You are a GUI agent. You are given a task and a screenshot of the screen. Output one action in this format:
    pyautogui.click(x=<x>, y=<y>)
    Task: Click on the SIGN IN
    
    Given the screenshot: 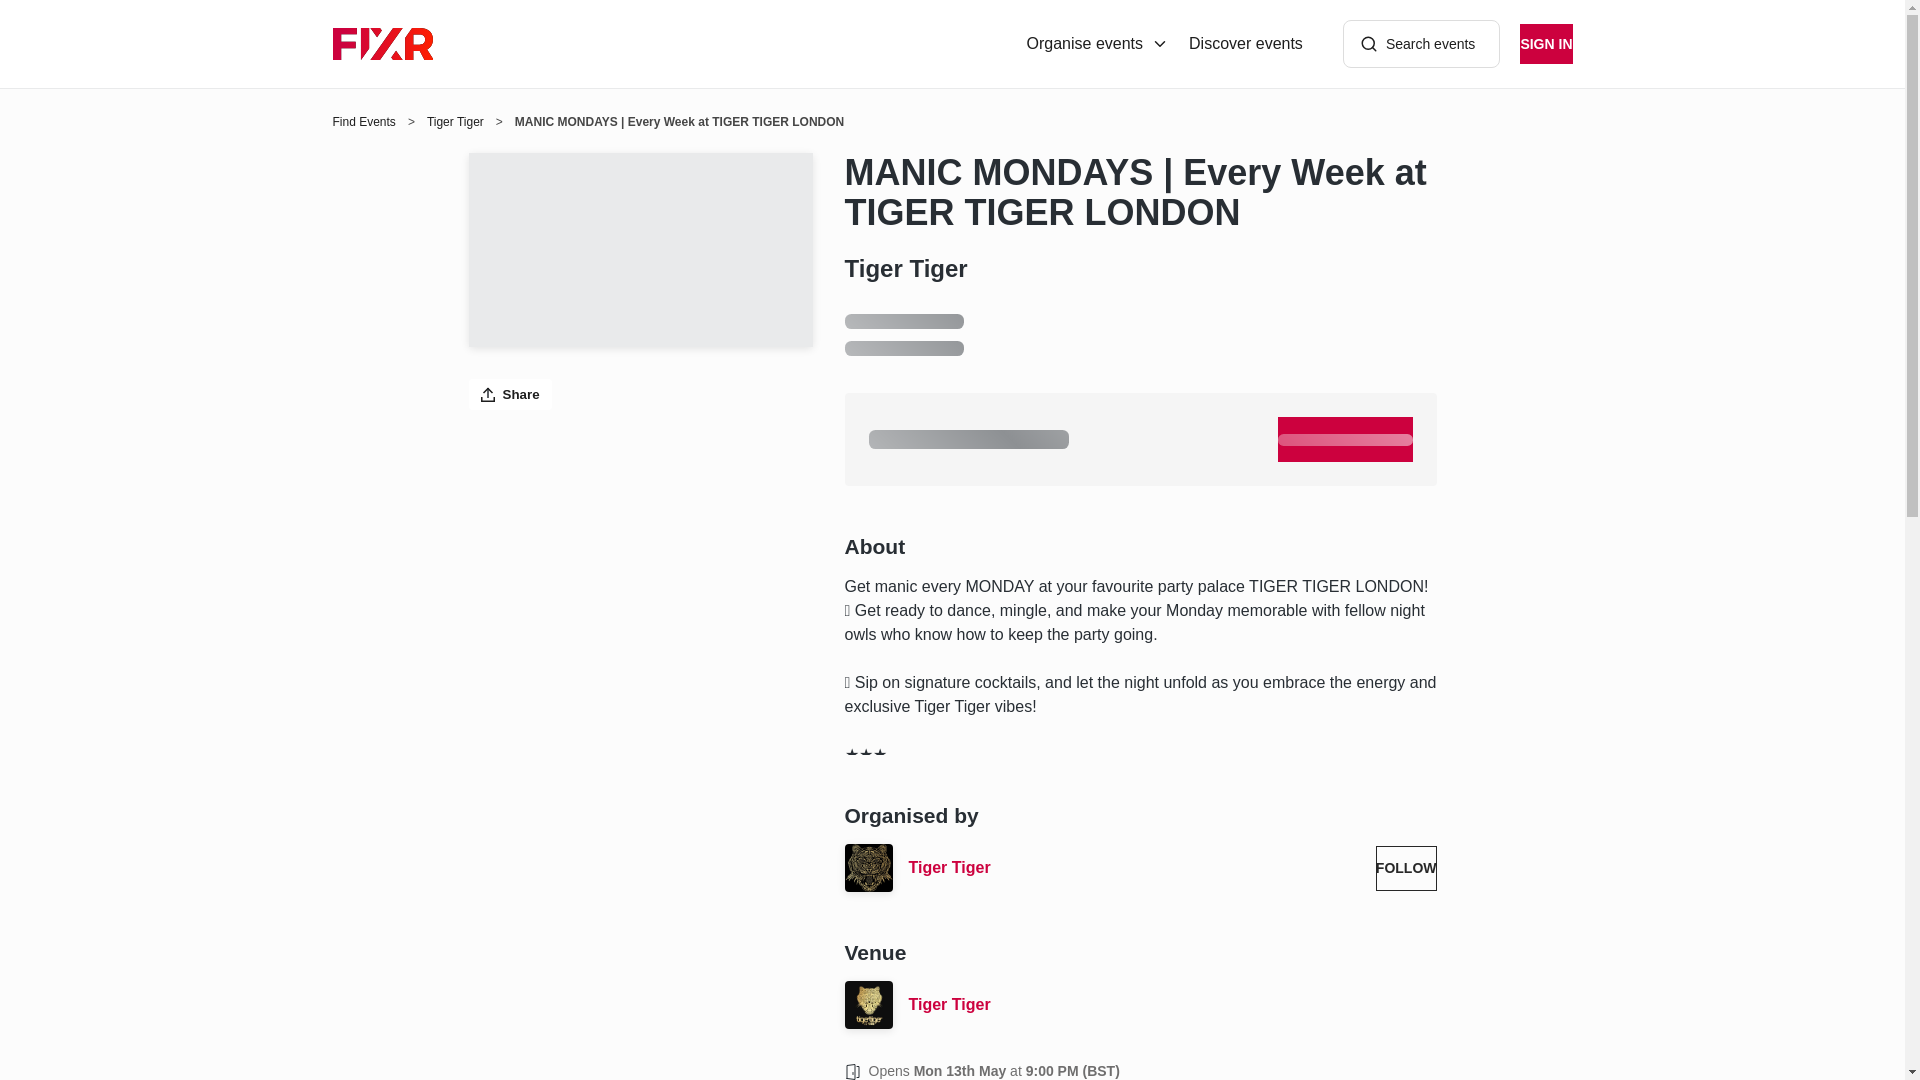 What is the action you would take?
    pyautogui.click(x=1546, y=44)
    